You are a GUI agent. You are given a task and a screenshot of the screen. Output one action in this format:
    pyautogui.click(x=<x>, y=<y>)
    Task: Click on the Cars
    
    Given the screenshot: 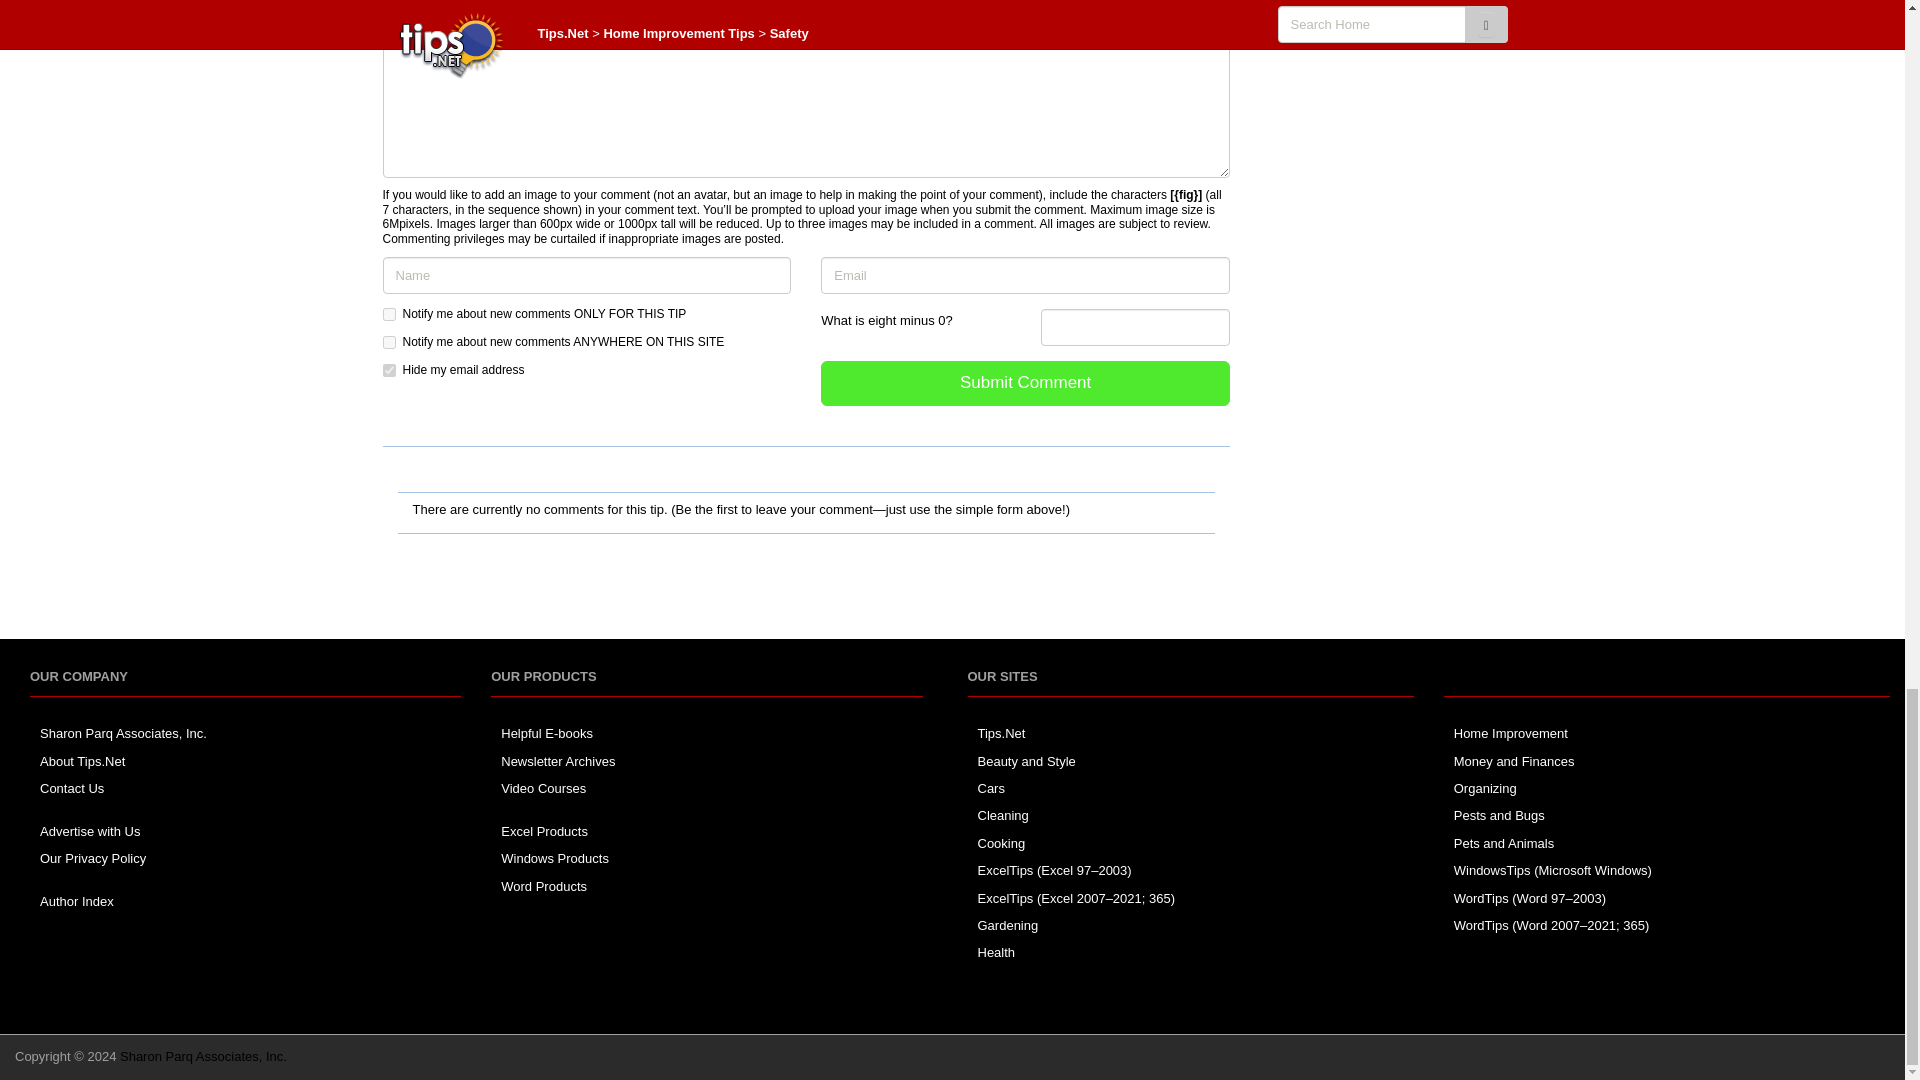 What is the action you would take?
    pyautogui.click(x=990, y=788)
    